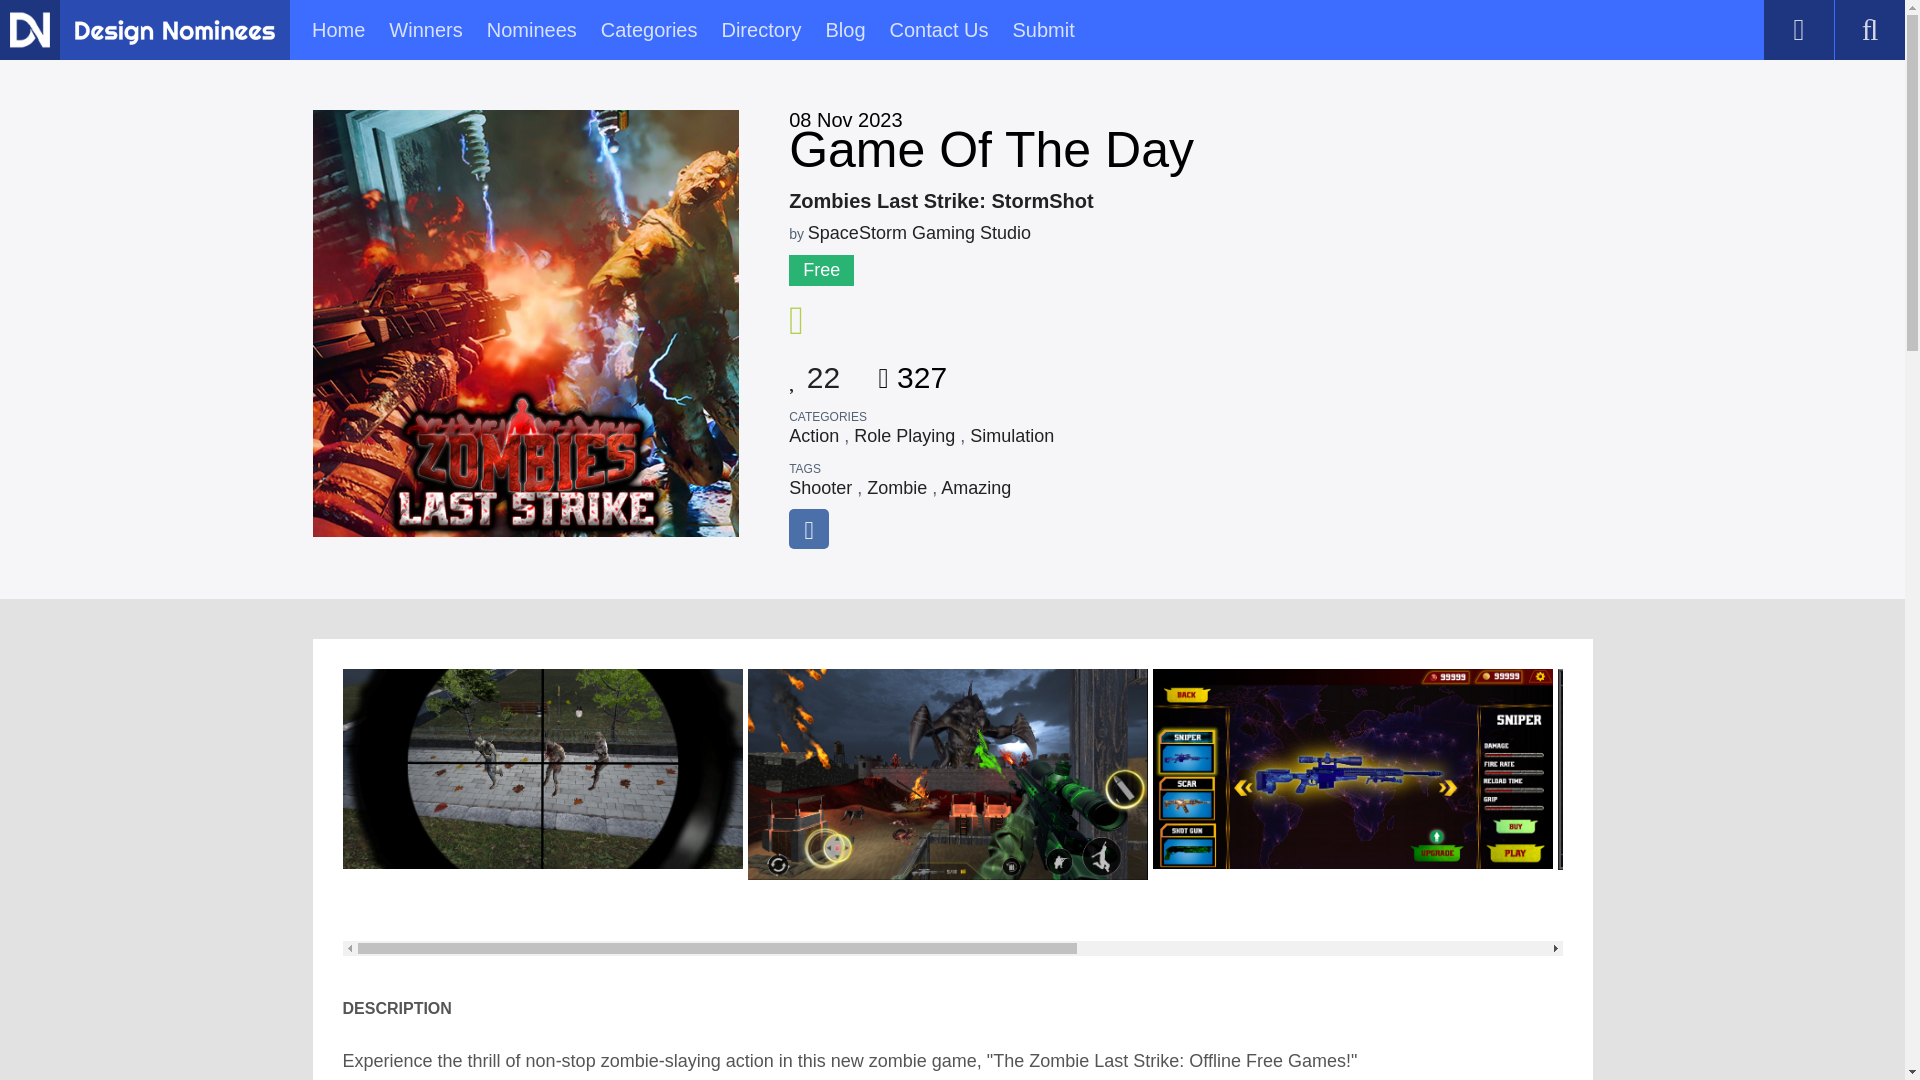 This screenshot has height=1080, width=1920. Describe the element at coordinates (897, 488) in the screenshot. I see `Zombie` at that location.